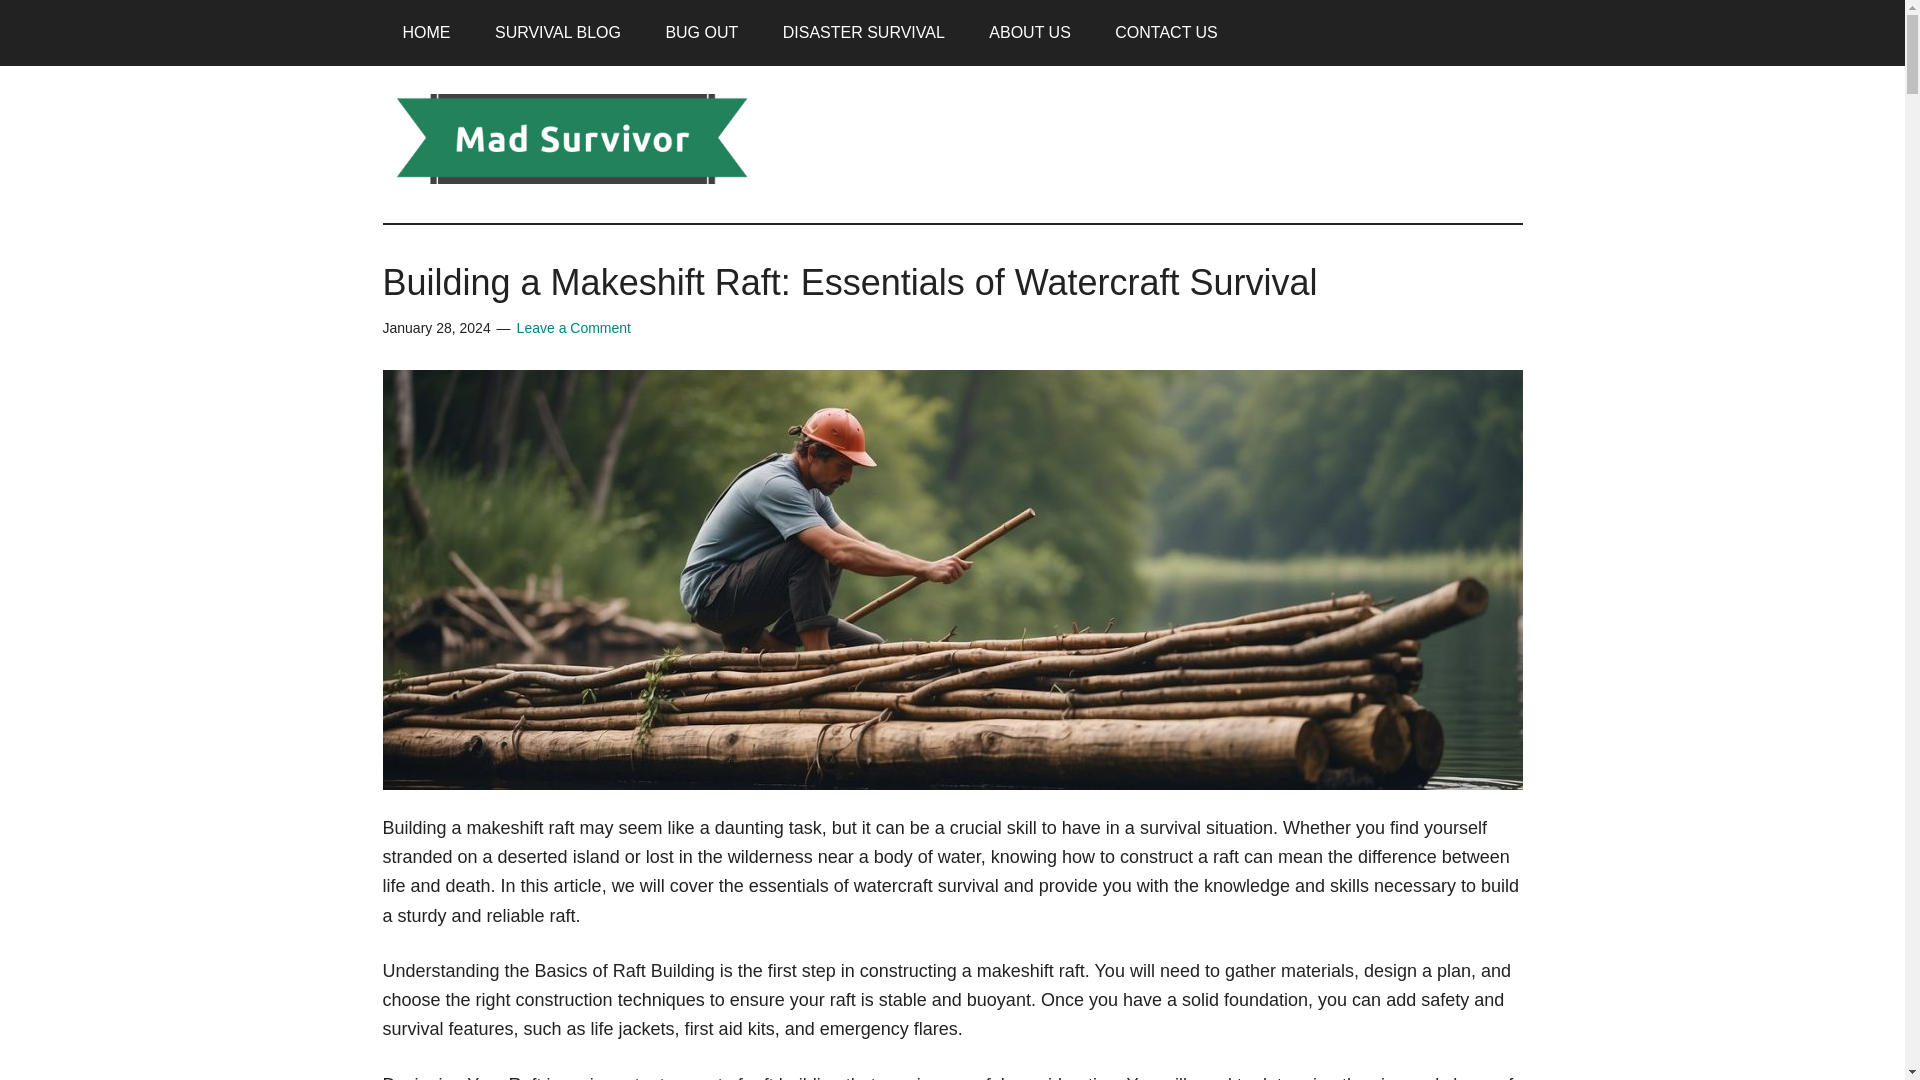 This screenshot has height=1080, width=1920. I want to click on DISASTER SURVIVAL, so click(864, 32).